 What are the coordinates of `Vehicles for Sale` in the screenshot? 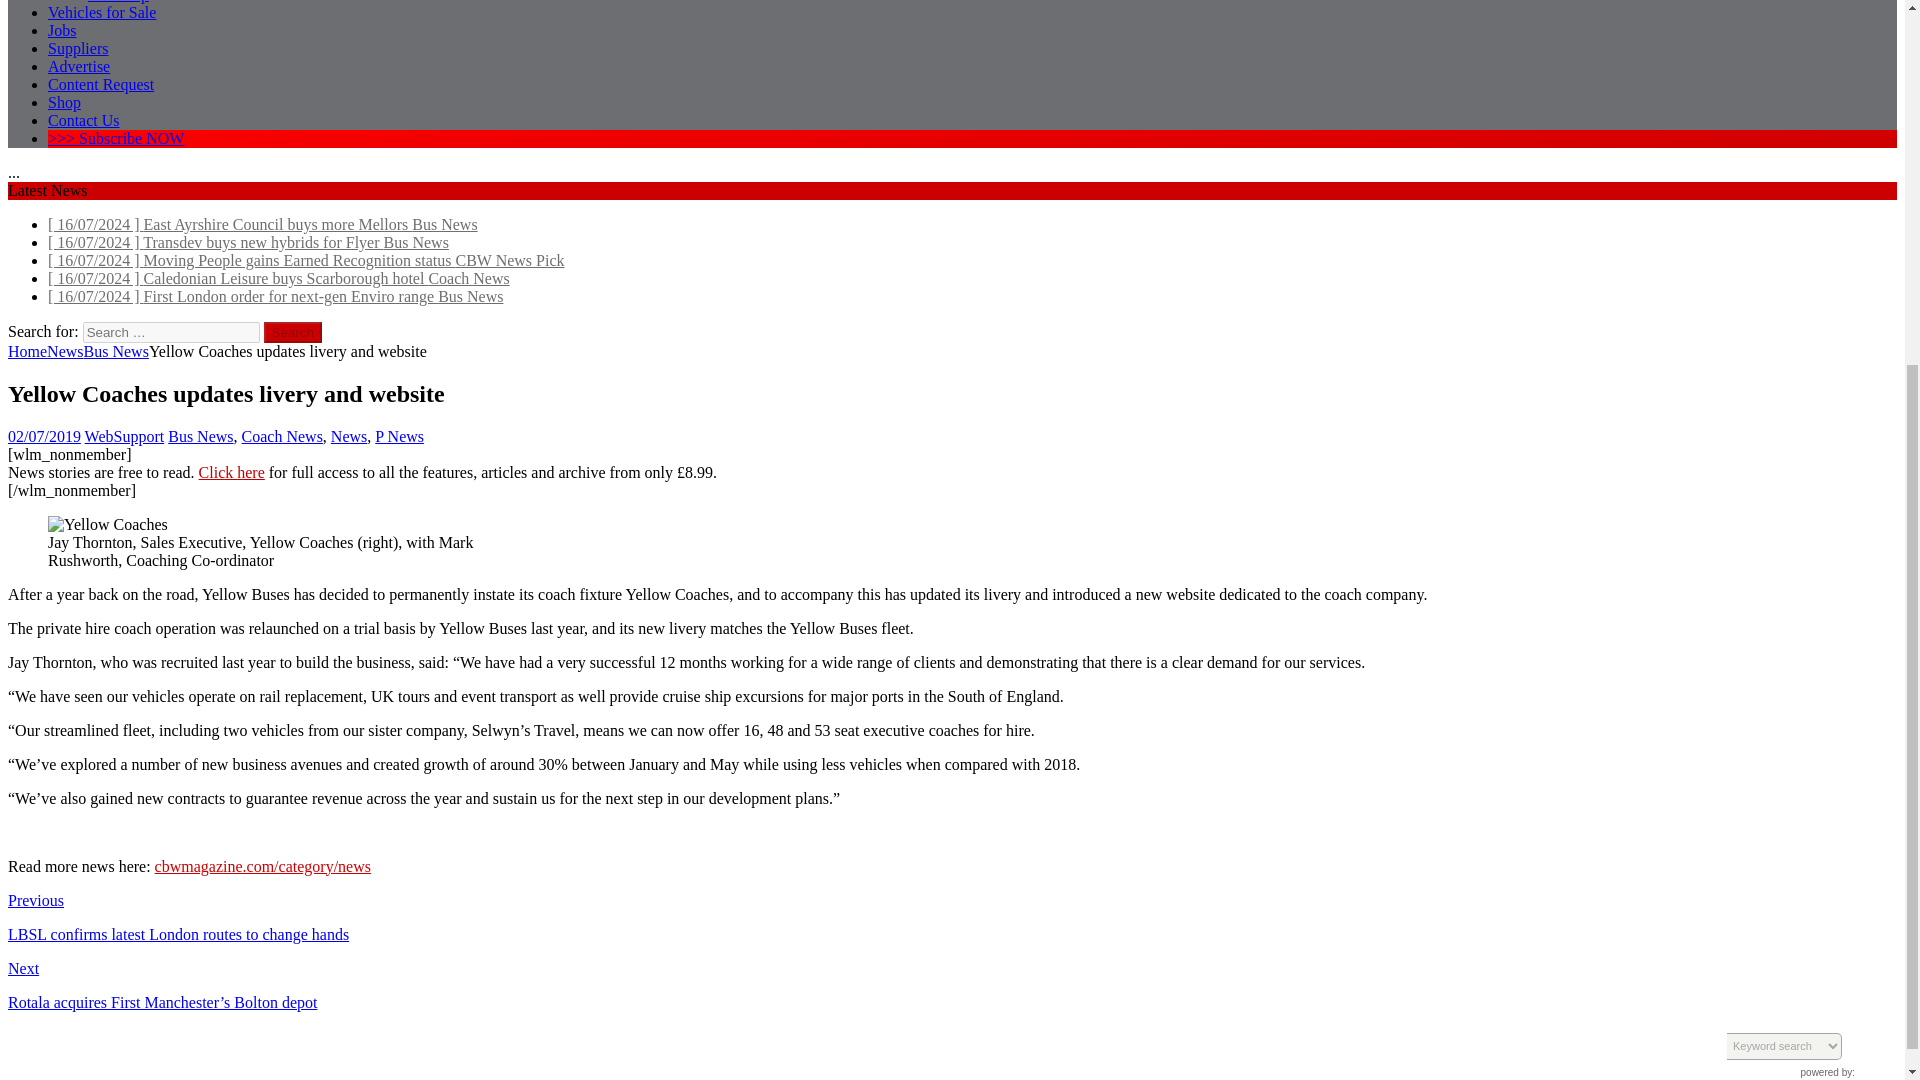 It's located at (102, 12).